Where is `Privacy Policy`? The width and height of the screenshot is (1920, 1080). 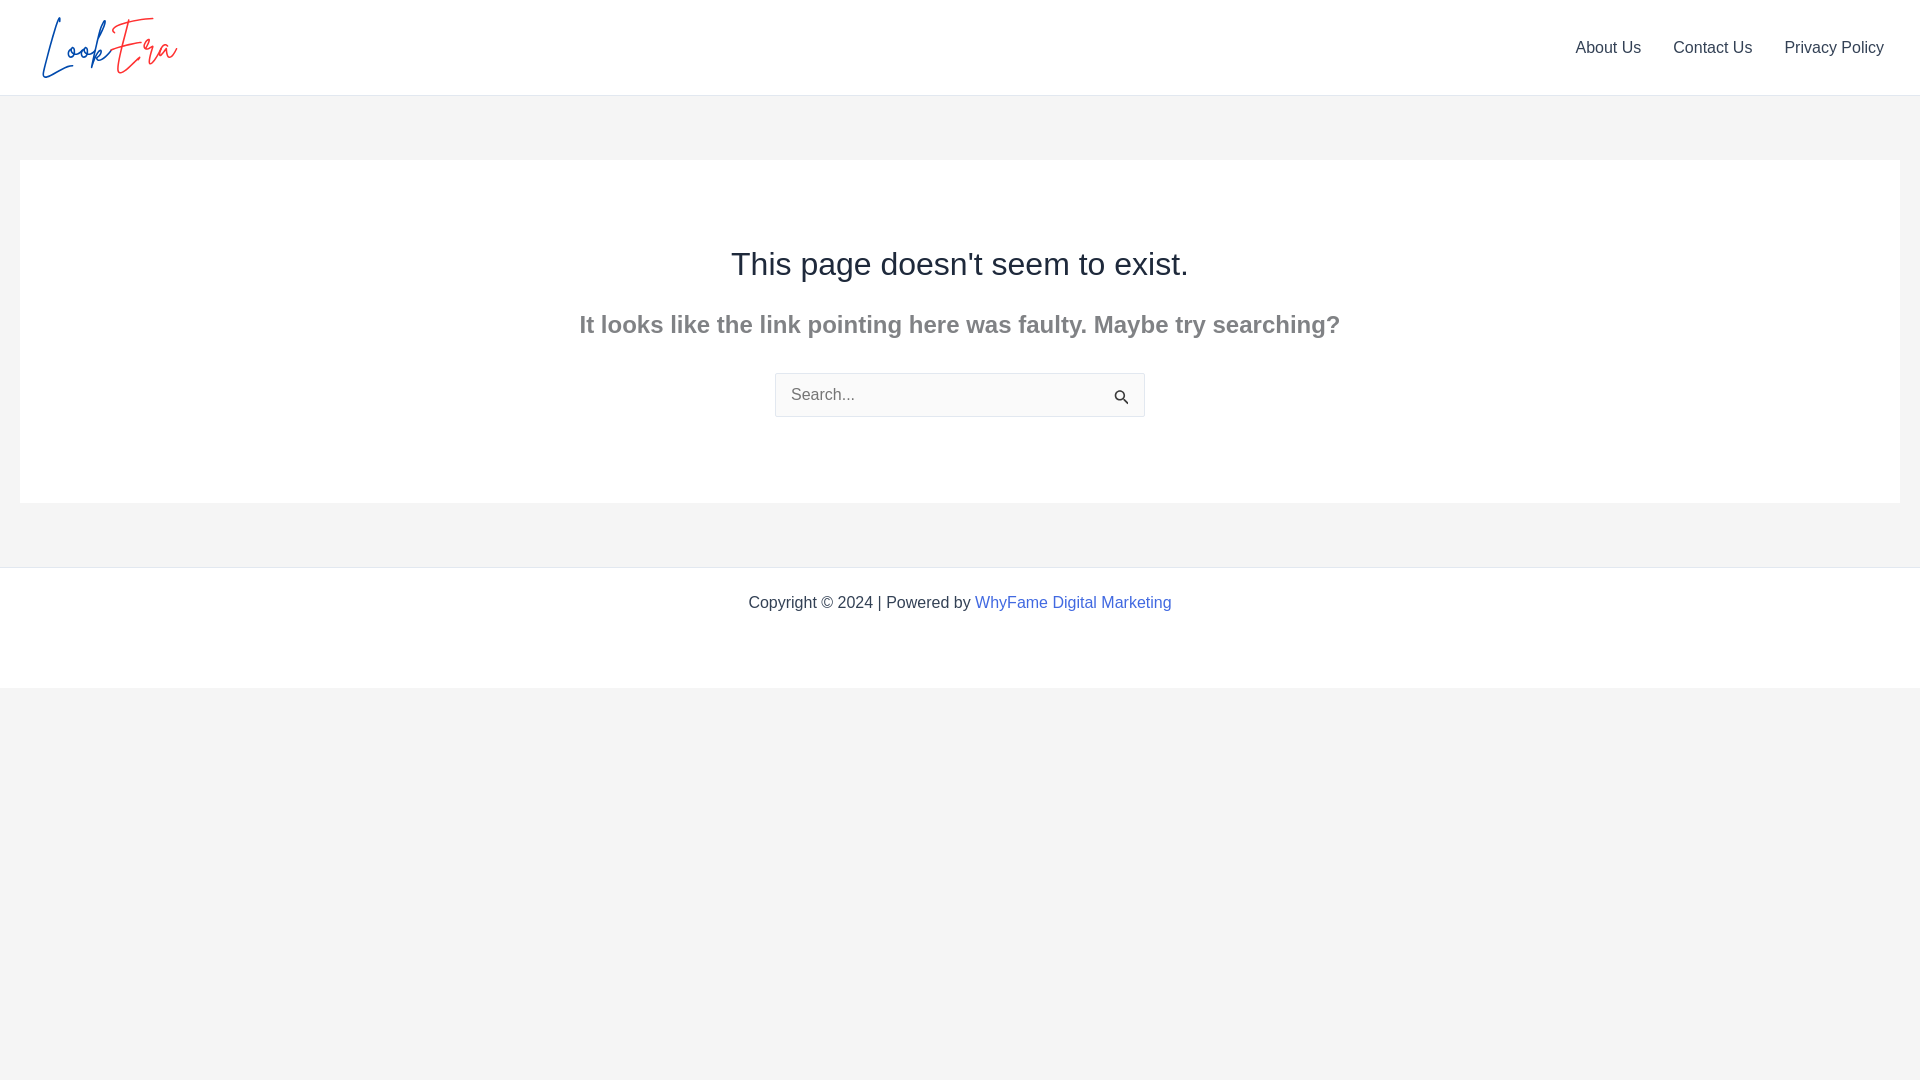 Privacy Policy is located at coordinates (1834, 47).